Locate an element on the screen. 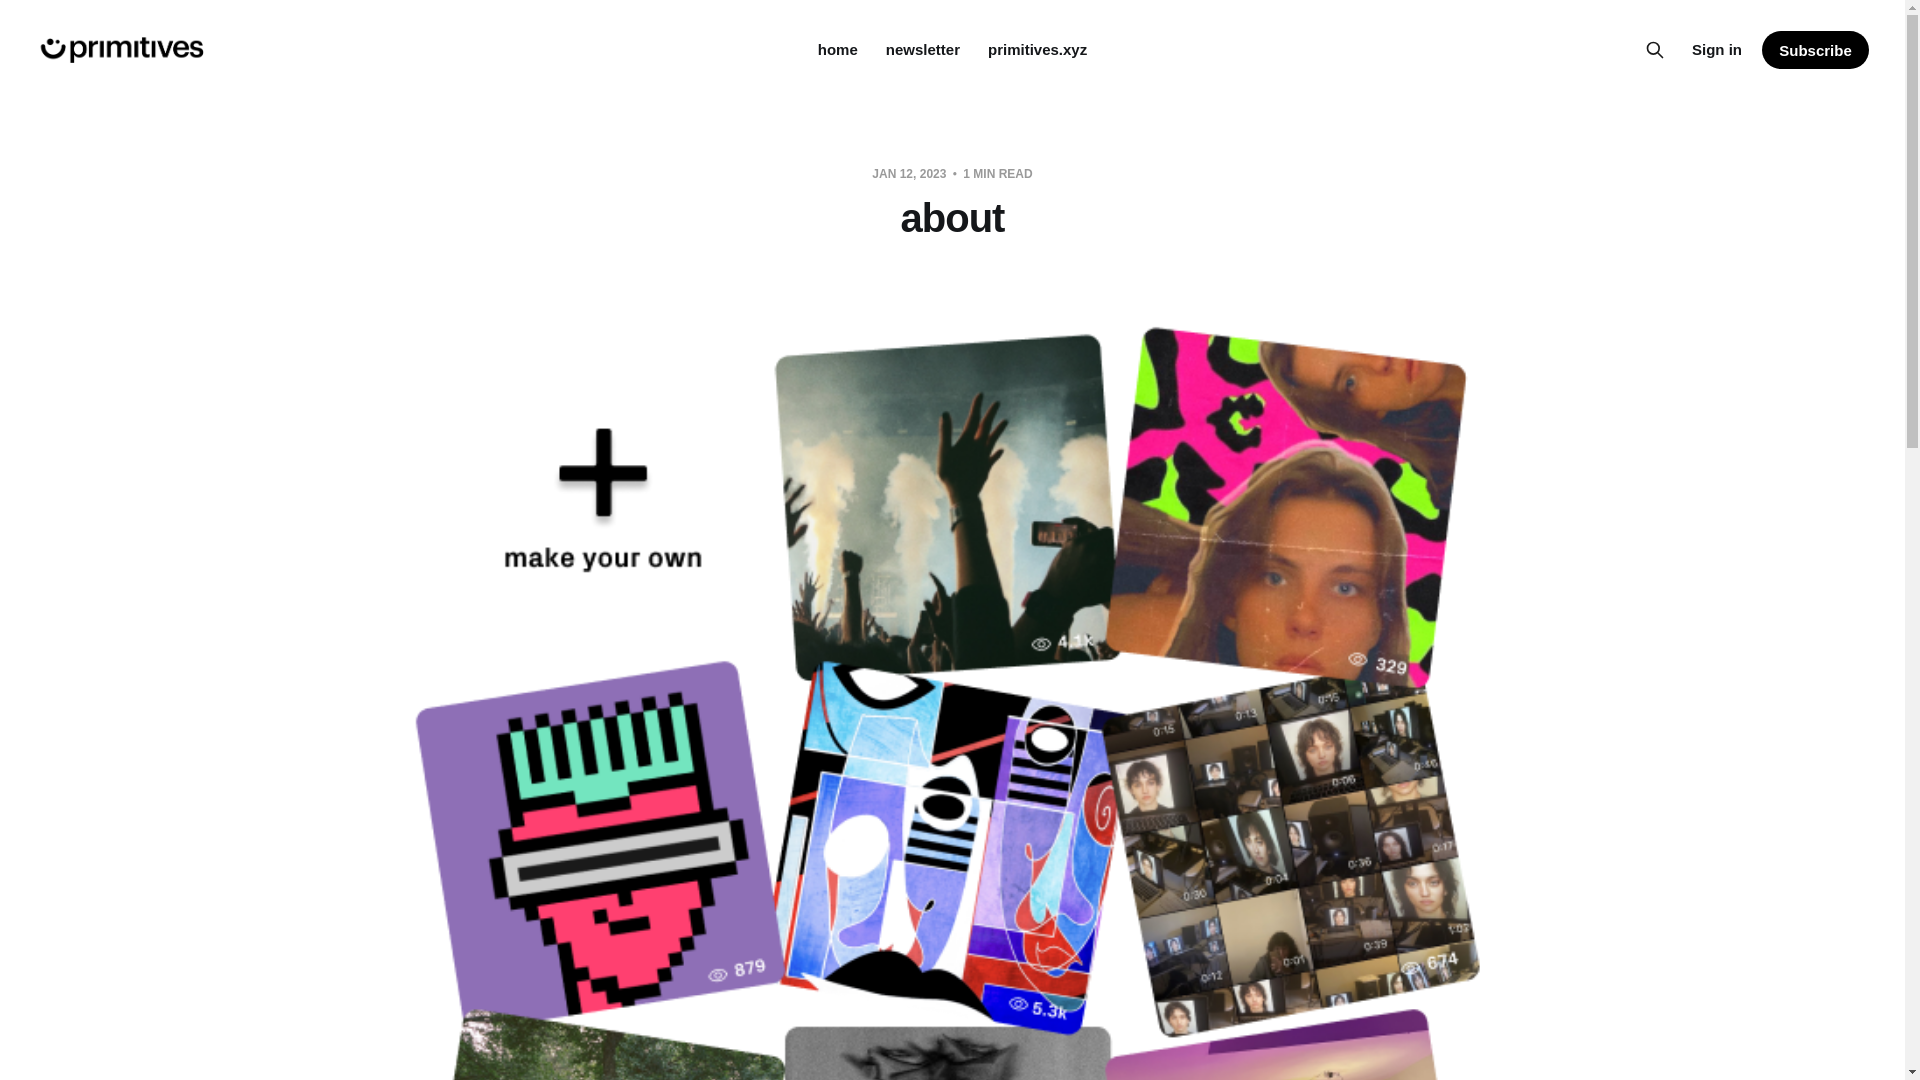 The image size is (1920, 1080). primitives.xyz is located at coordinates (1037, 50).